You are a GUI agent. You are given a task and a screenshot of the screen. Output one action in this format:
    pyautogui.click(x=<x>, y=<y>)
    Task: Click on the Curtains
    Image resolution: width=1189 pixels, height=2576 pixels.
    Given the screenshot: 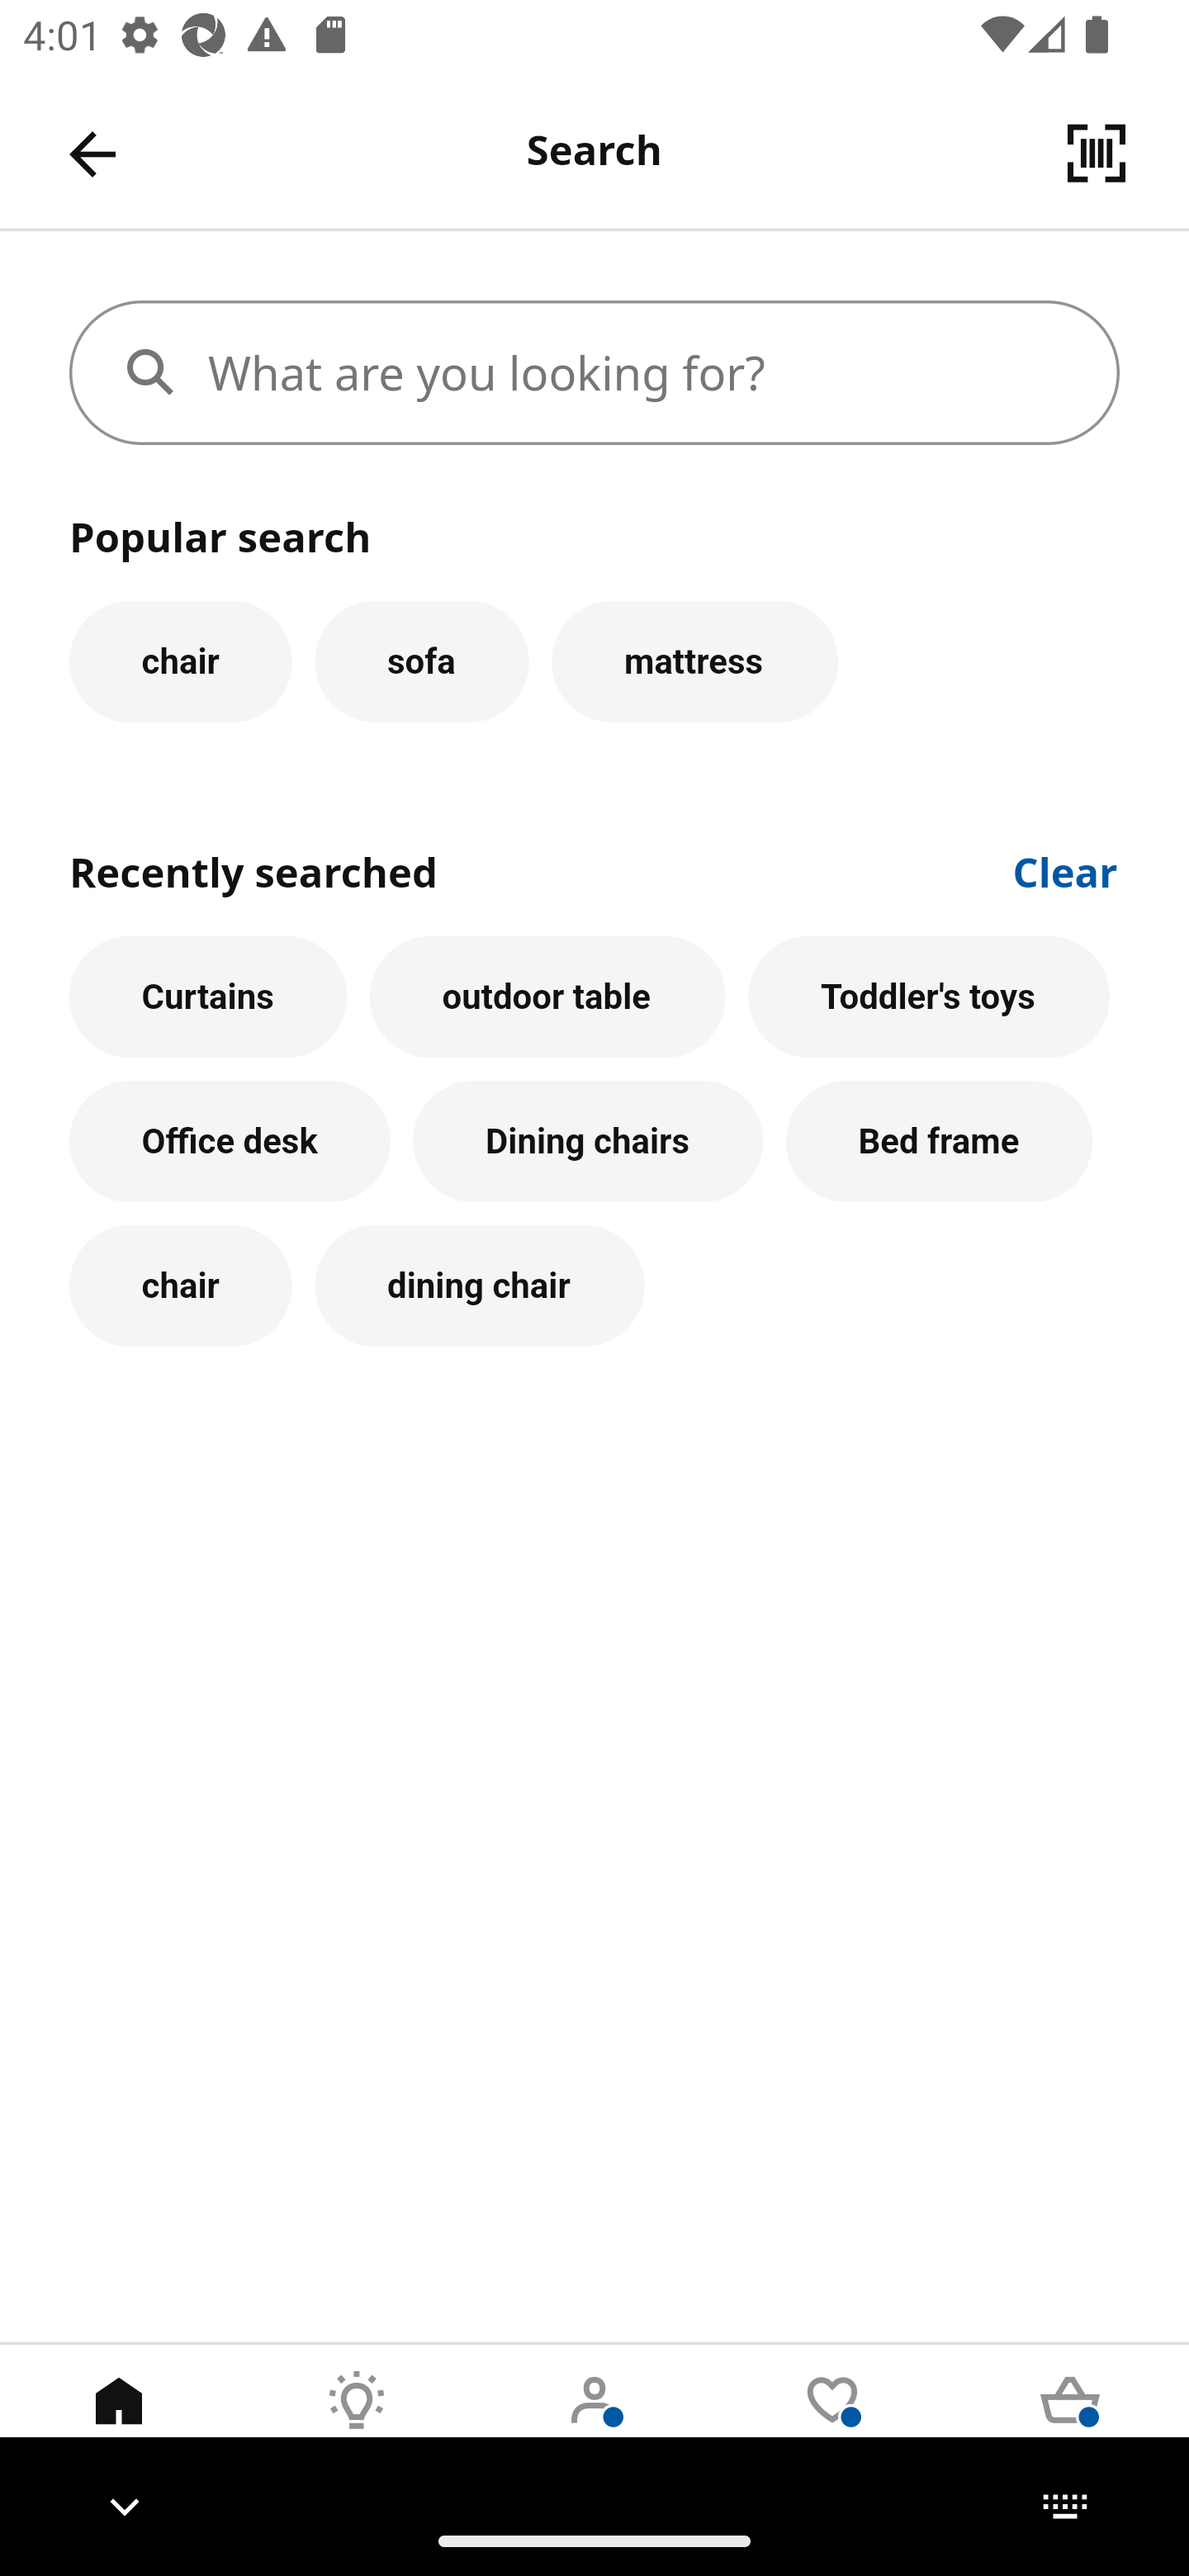 What is the action you would take?
    pyautogui.click(x=208, y=997)
    